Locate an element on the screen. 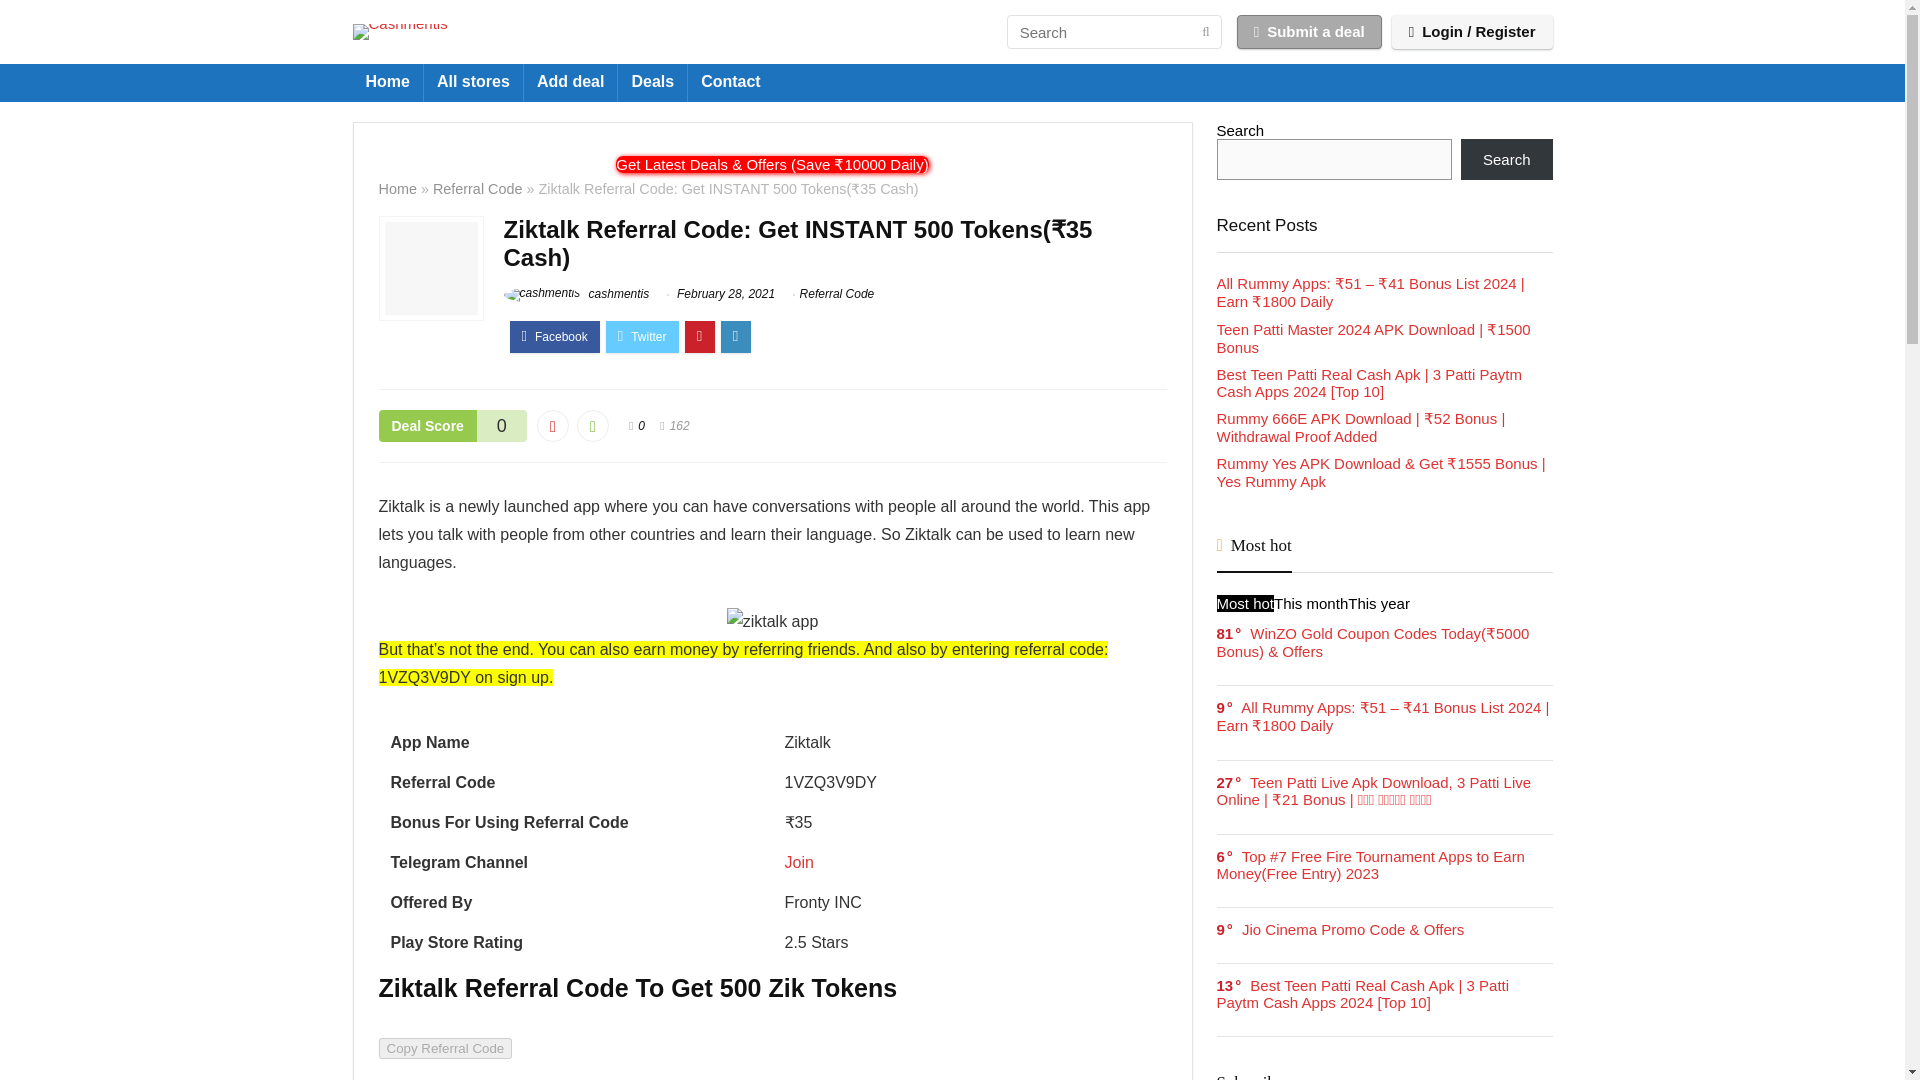 This screenshot has height=1080, width=1920. Referral Code is located at coordinates (478, 220).